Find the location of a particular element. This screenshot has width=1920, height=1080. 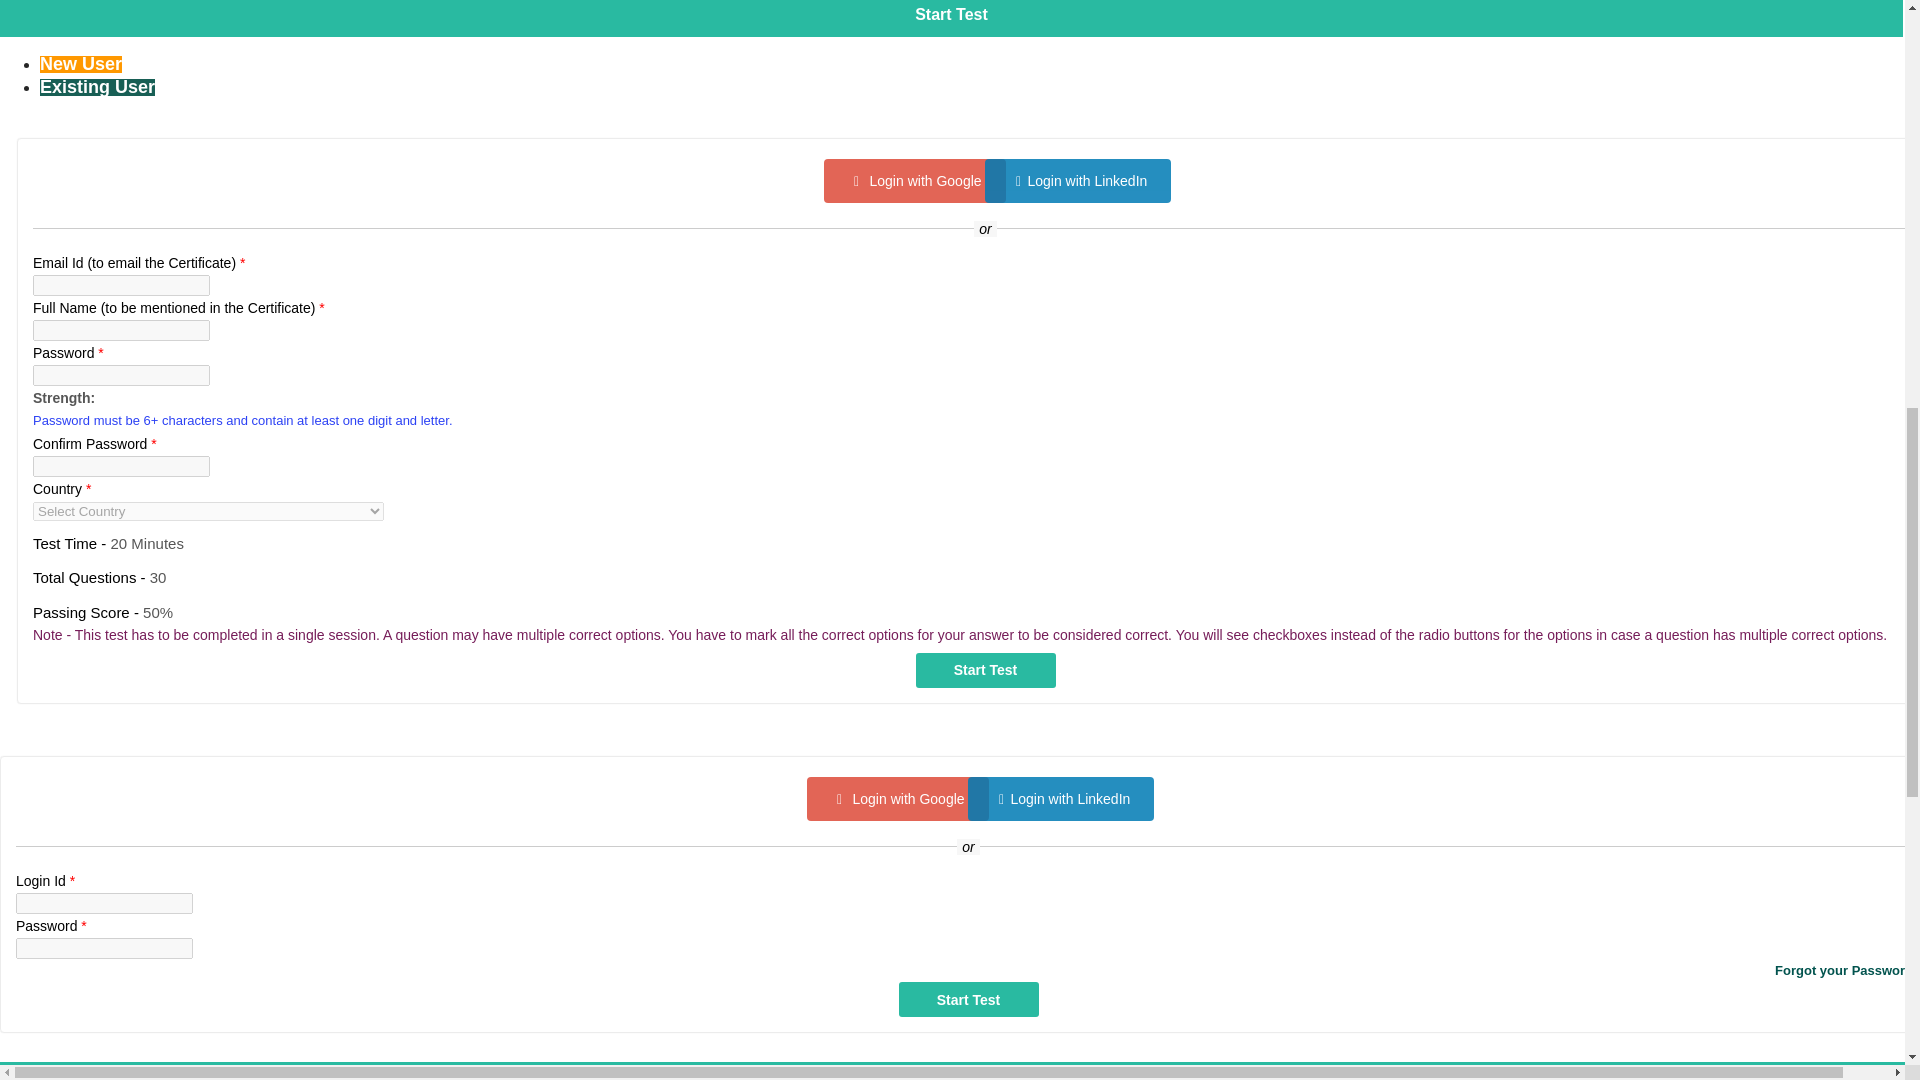

Get new password is located at coordinates (968, 971).